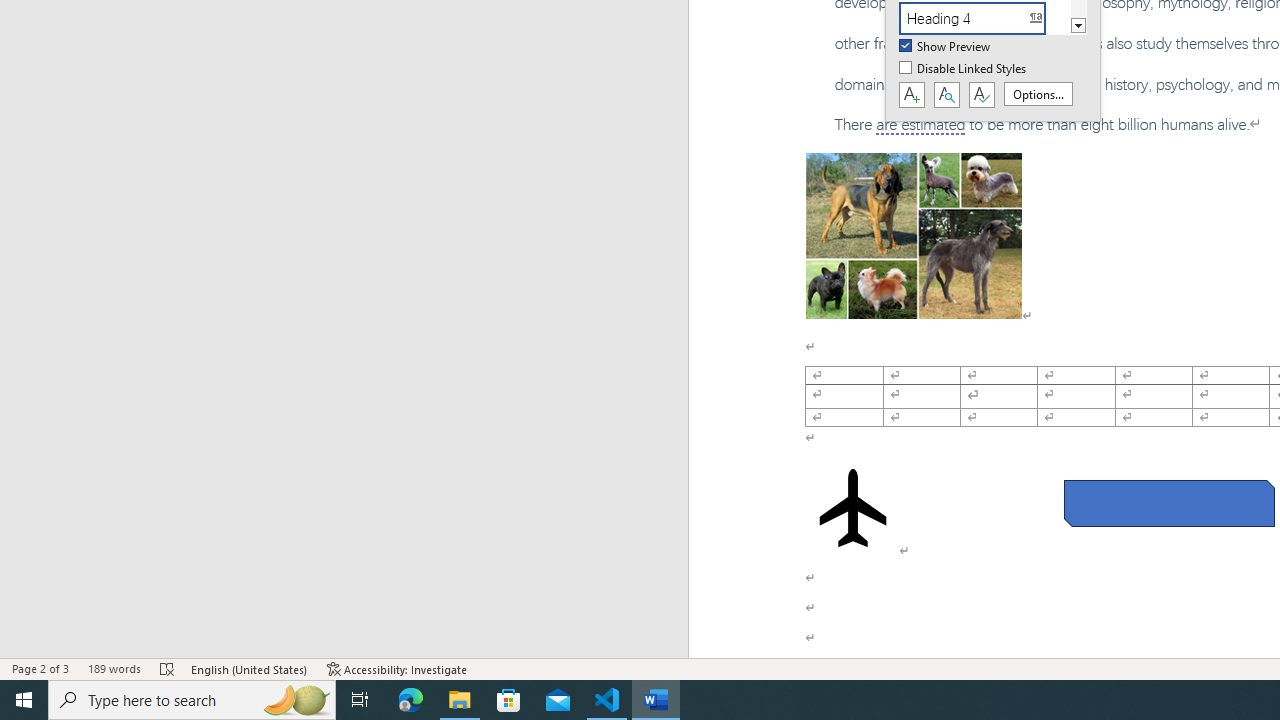  I want to click on Rectangle: Diagonal Corners Snipped 2, so click(1168, 504).